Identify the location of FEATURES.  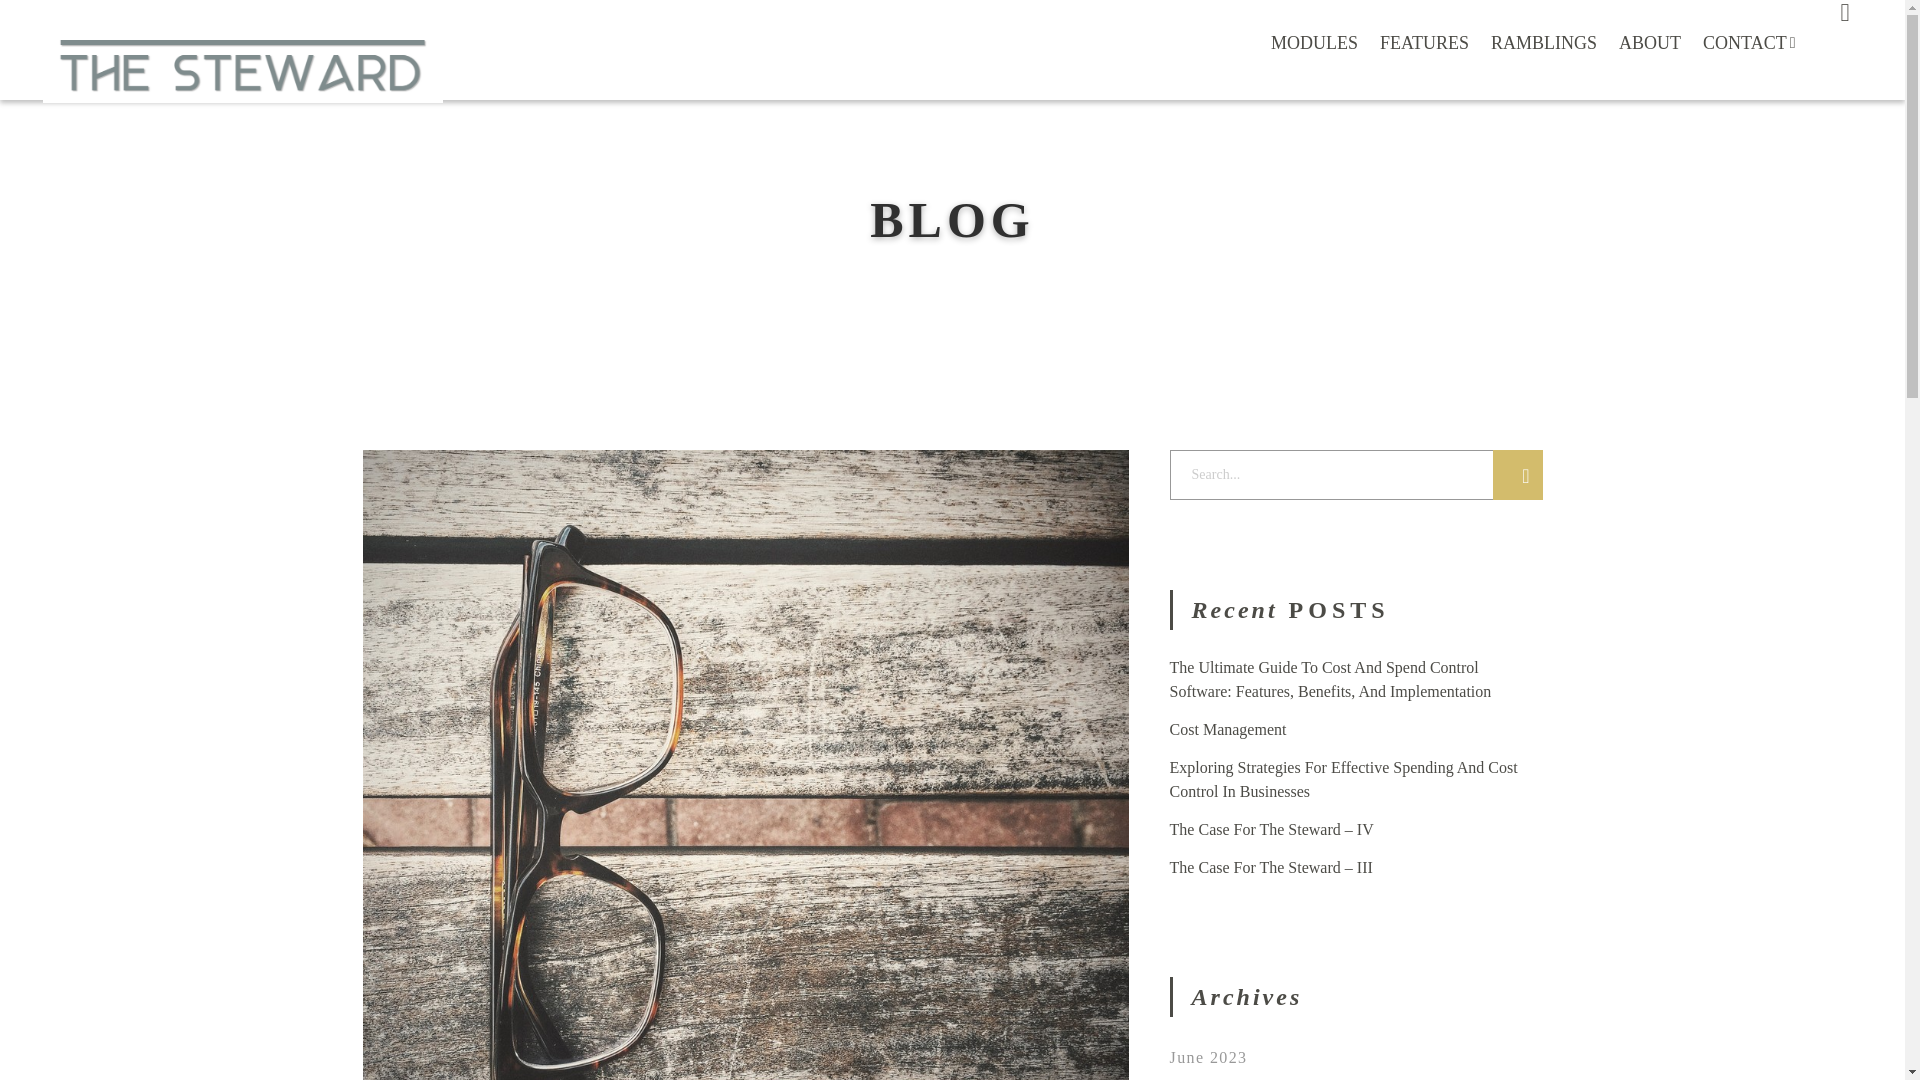
(1424, 44).